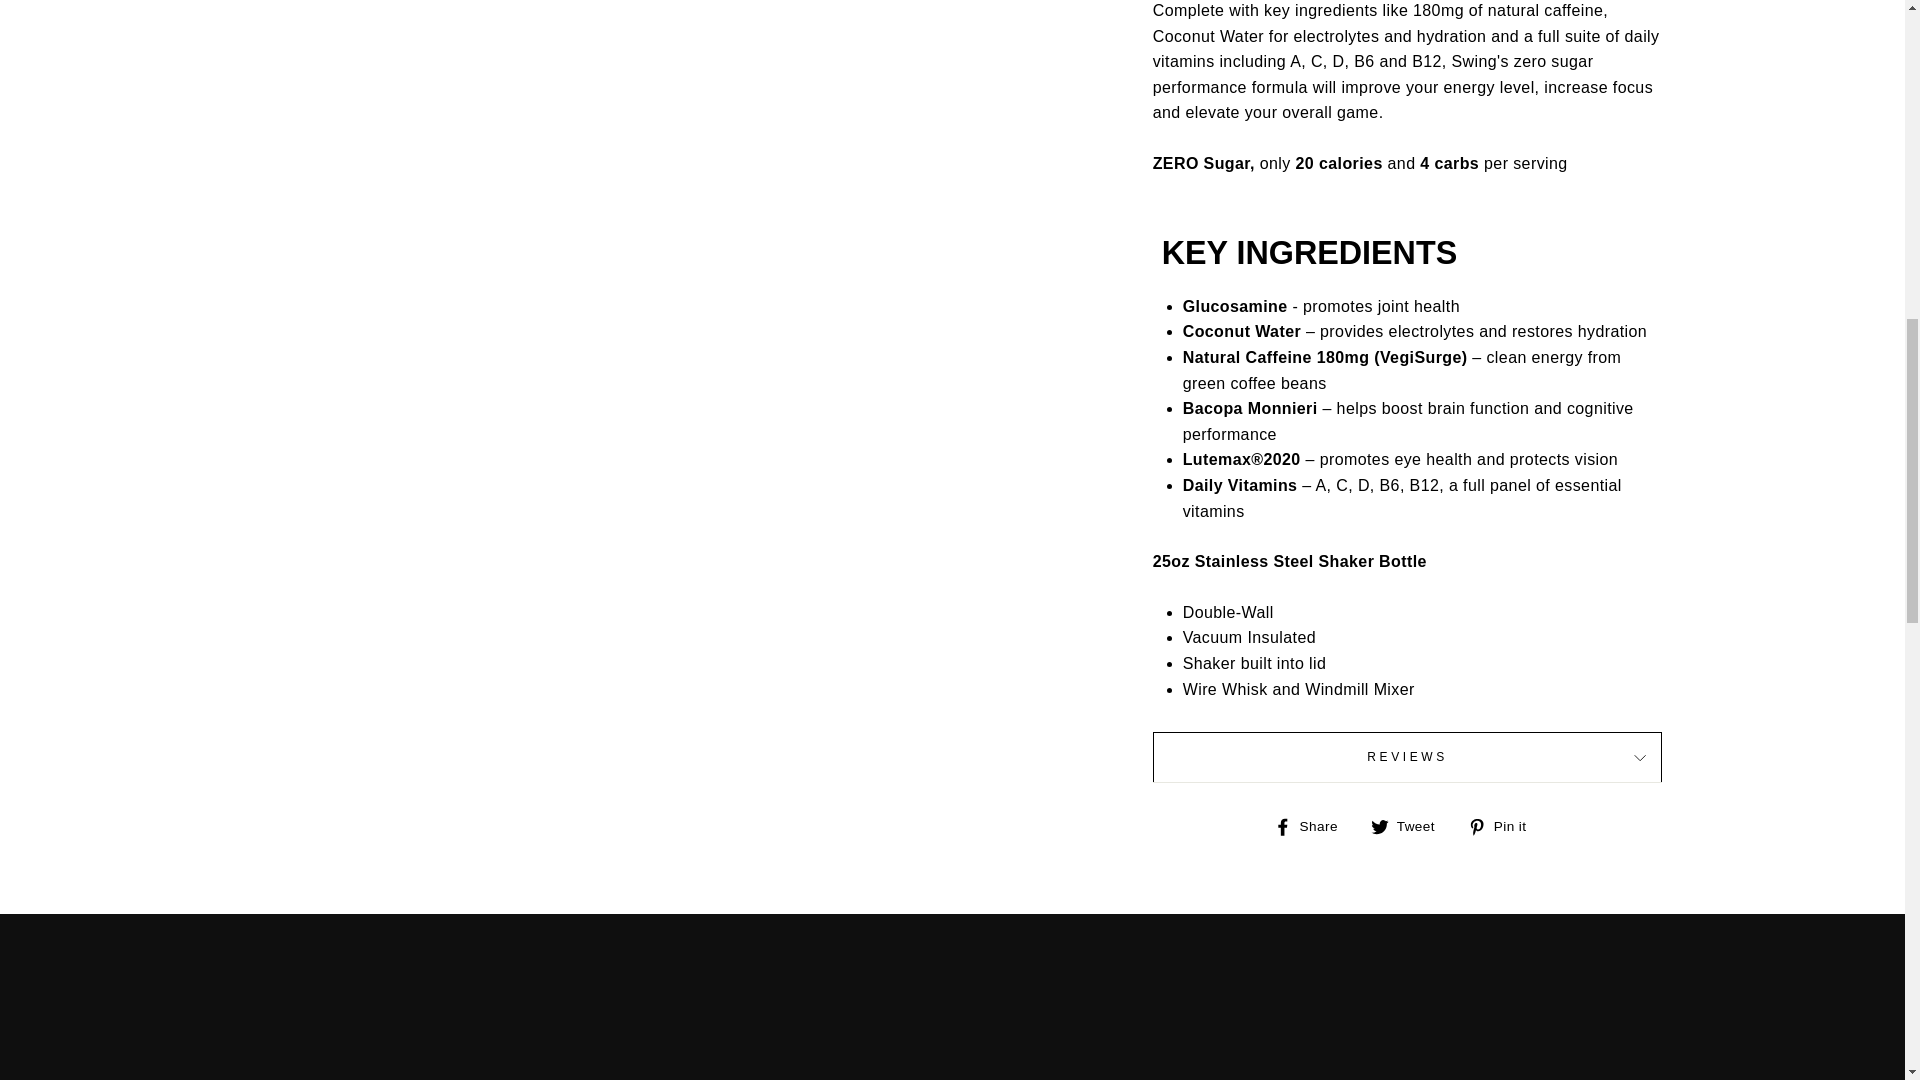  Describe the element at coordinates (1410, 826) in the screenshot. I see `Tweet on Twitter` at that location.